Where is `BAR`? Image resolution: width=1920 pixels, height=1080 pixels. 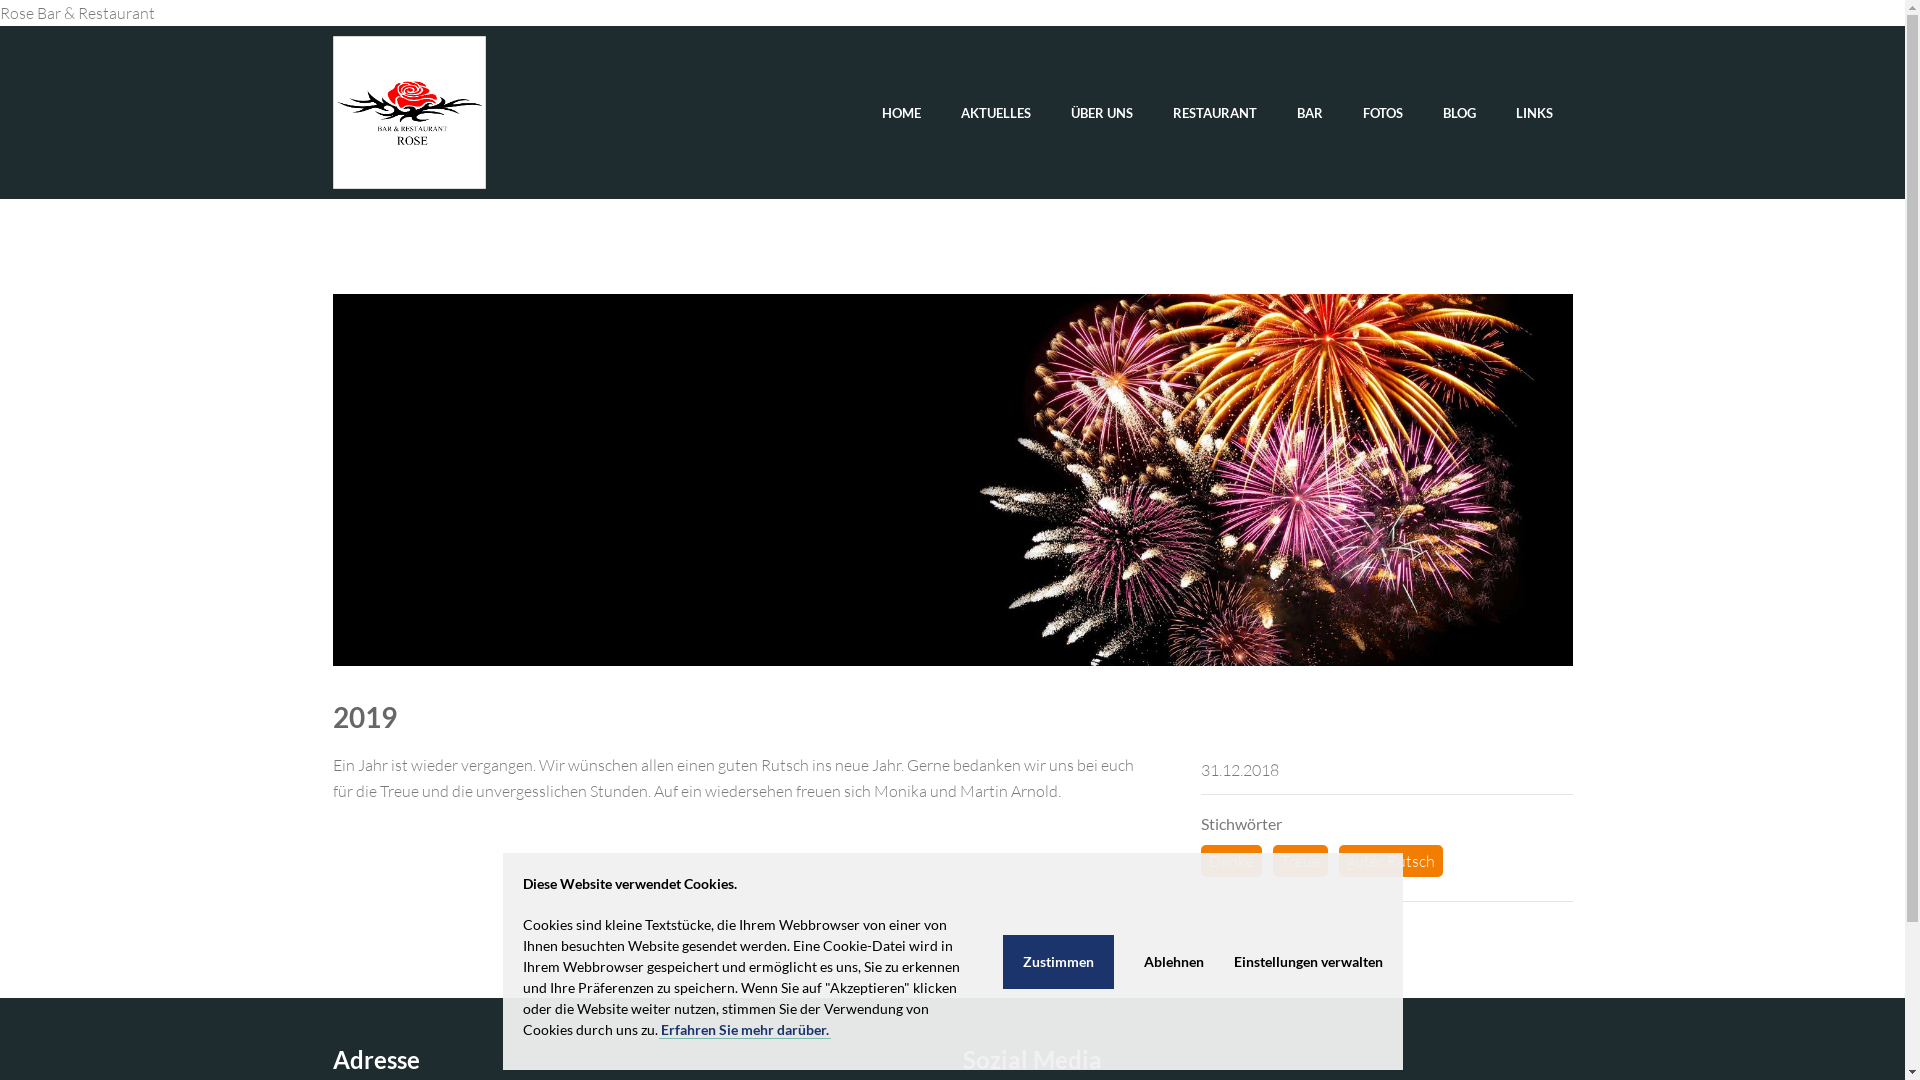
BAR is located at coordinates (1309, 113).